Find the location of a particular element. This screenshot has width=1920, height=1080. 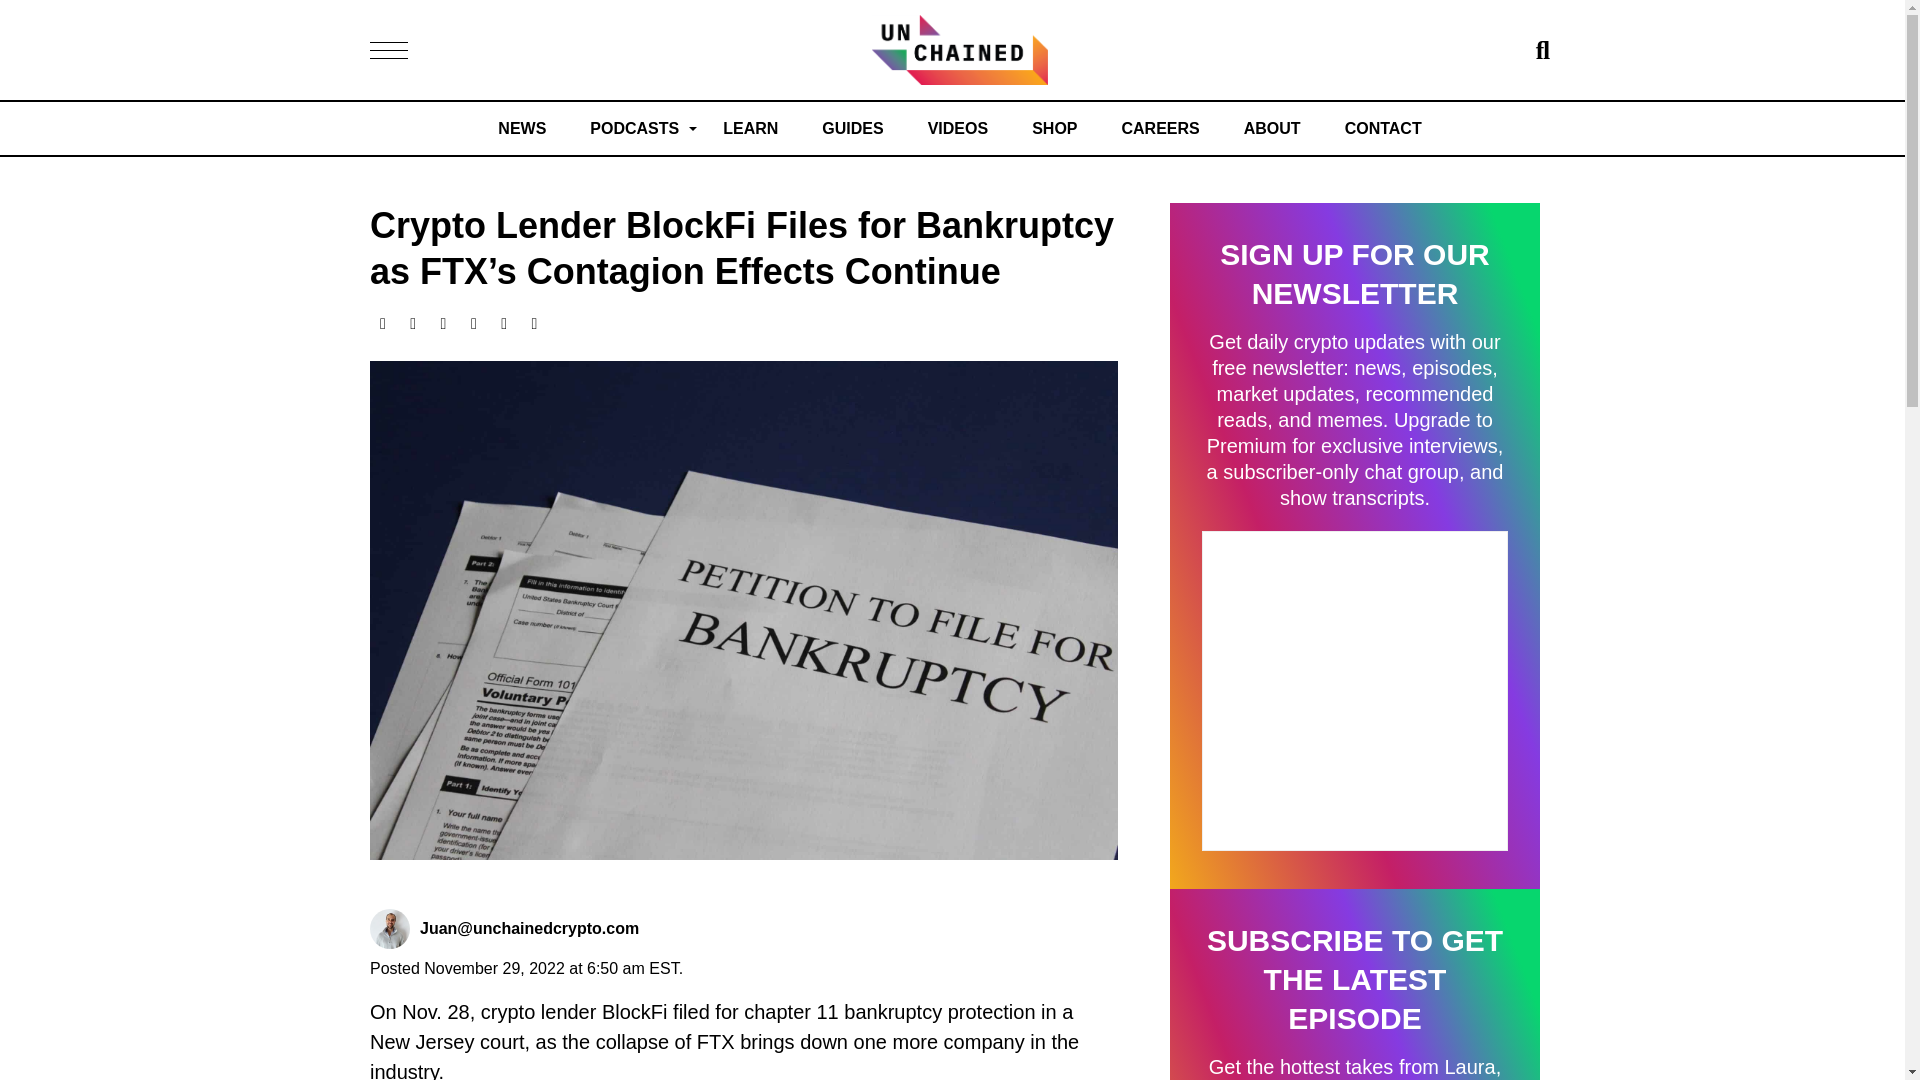

NEWS is located at coordinates (521, 128).